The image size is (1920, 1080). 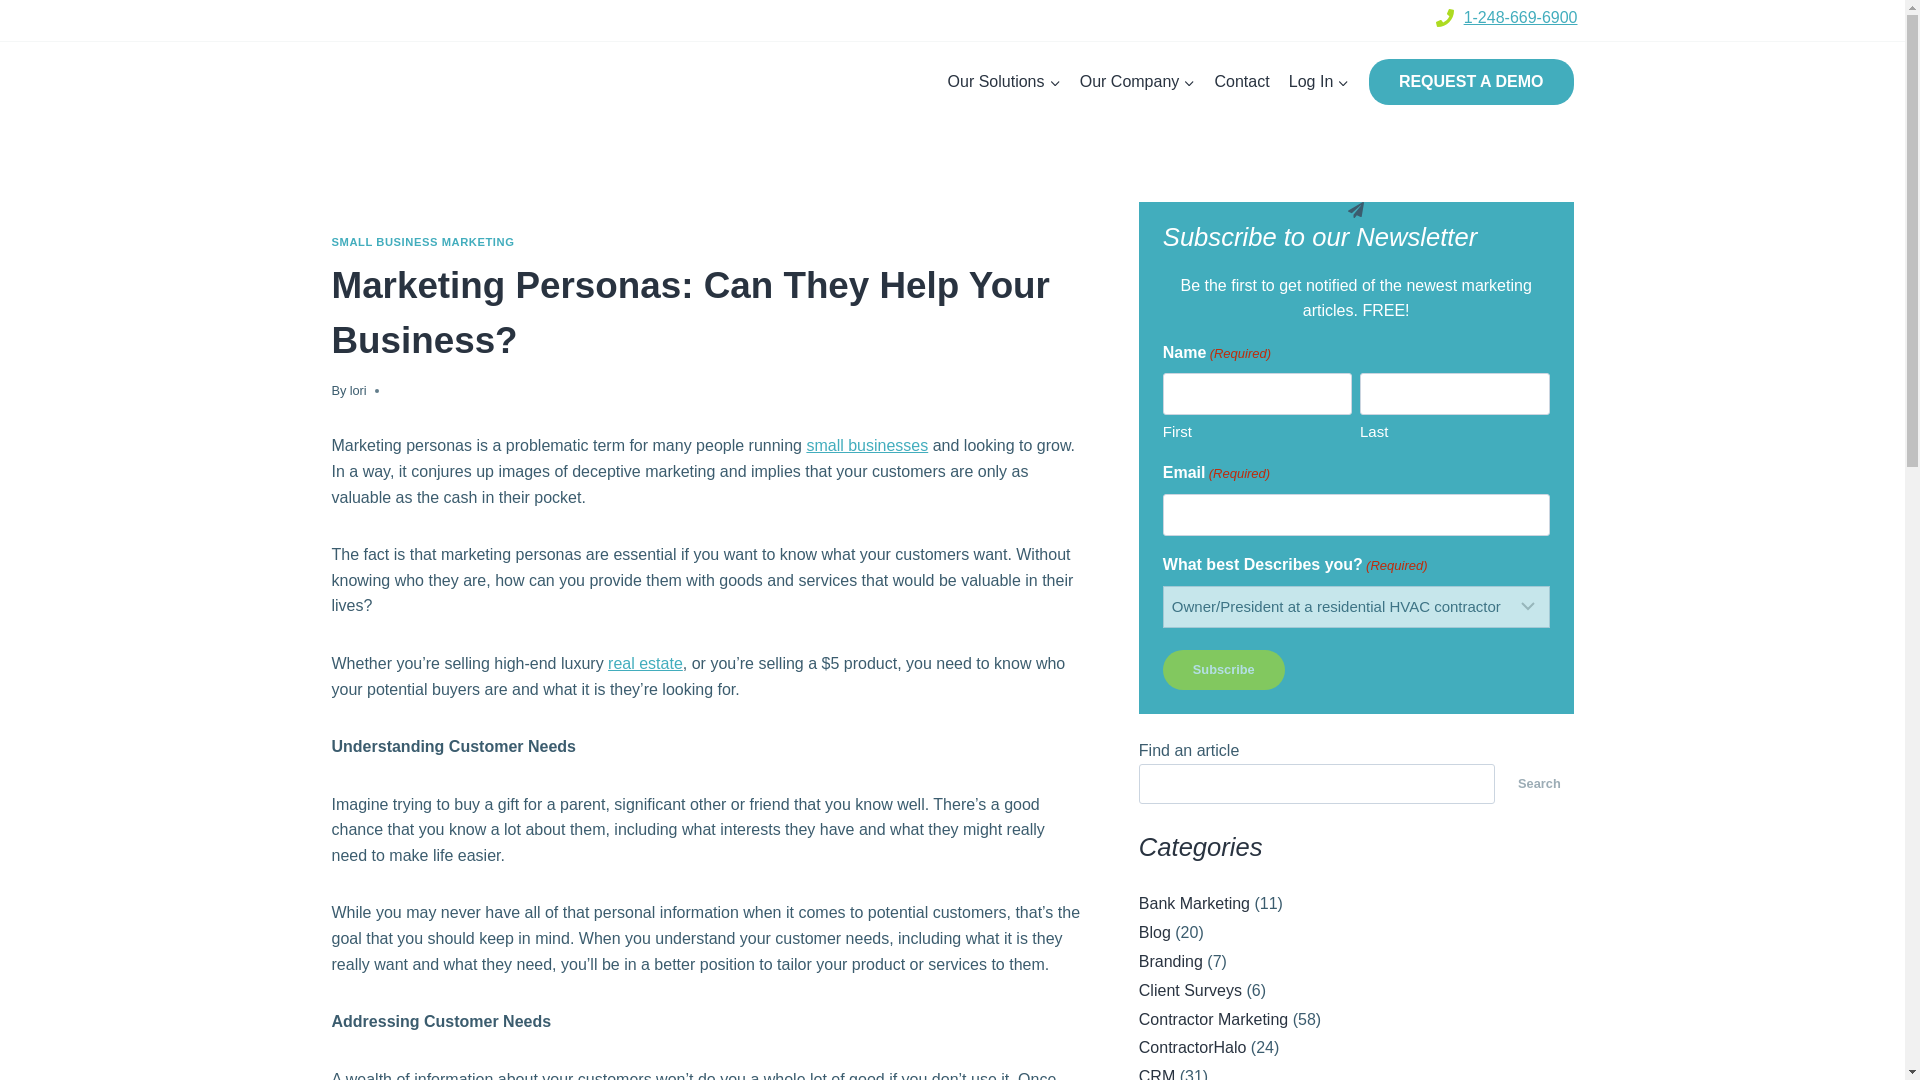 I want to click on Search, so click(x=1538, y=783).